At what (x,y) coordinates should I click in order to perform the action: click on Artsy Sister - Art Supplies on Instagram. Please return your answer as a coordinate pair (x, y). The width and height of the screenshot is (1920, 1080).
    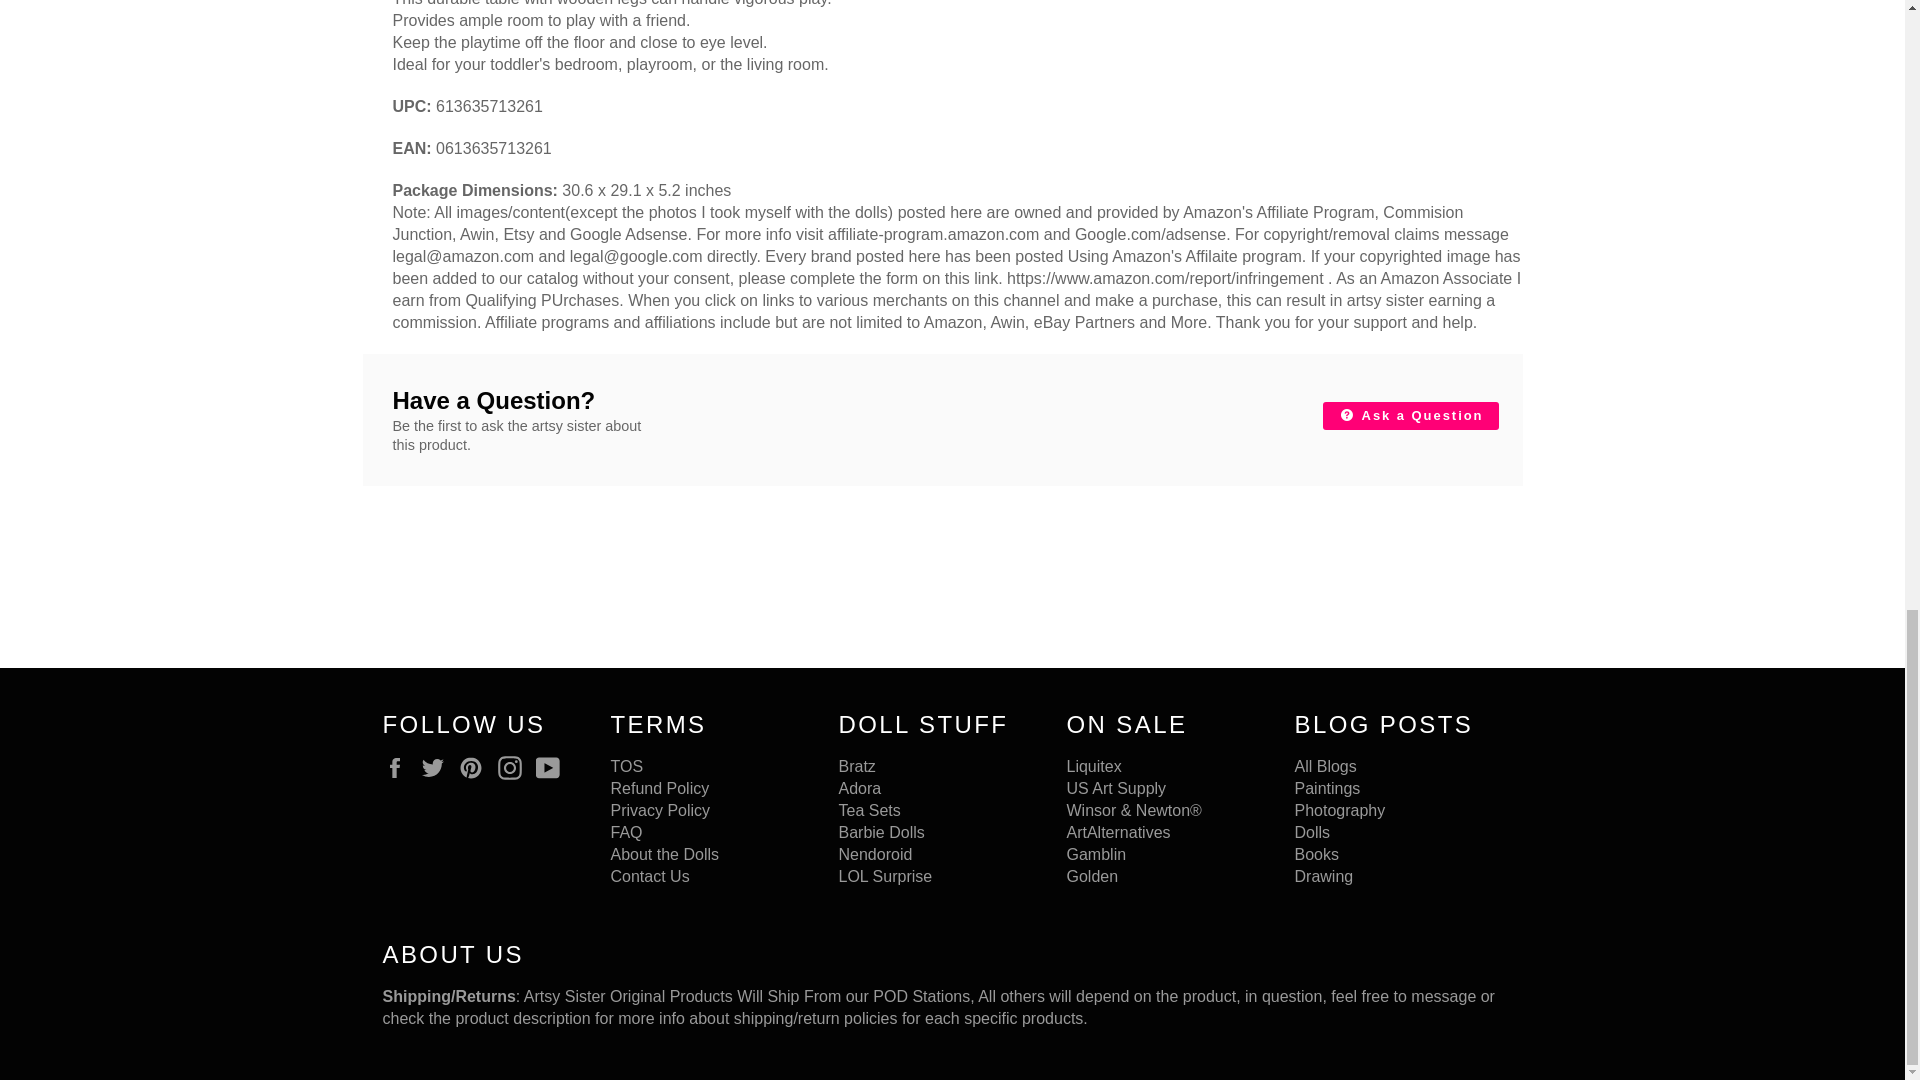
    Looking at the image, I should click on (514, 768).